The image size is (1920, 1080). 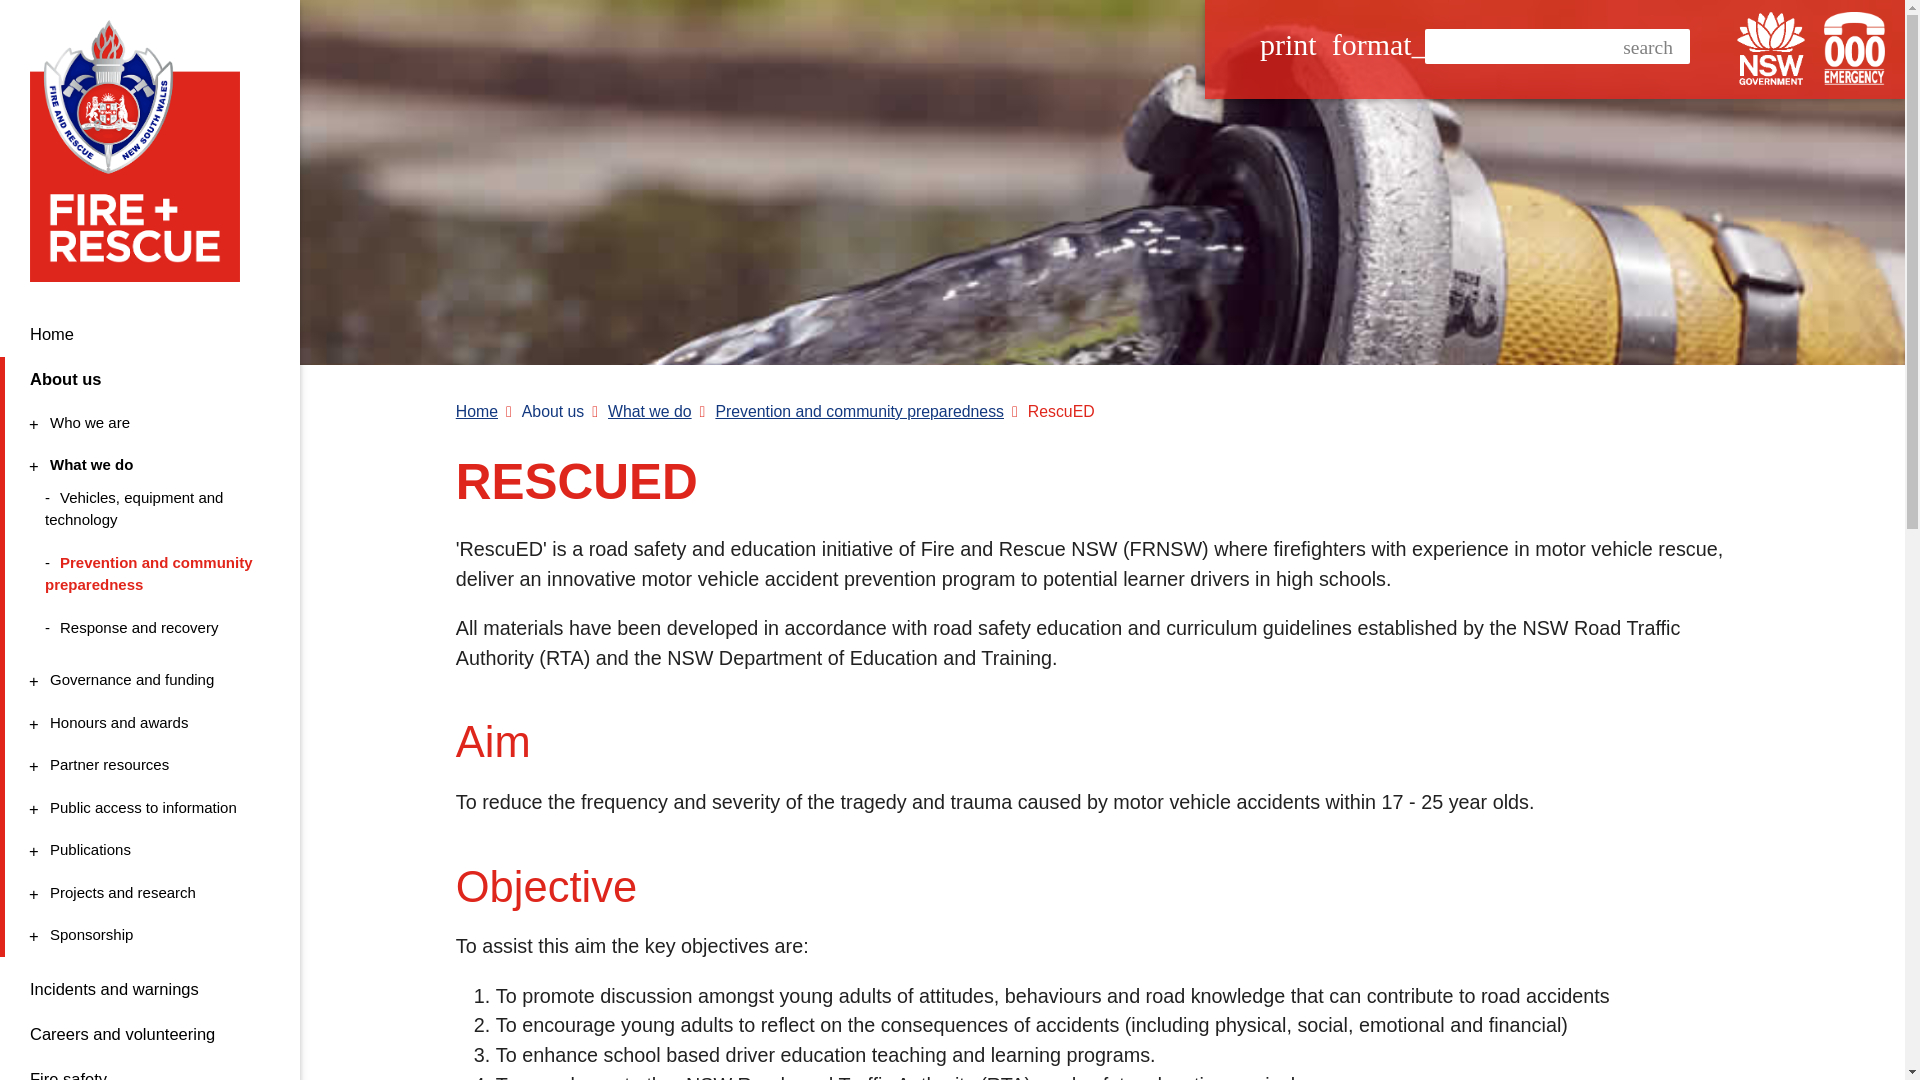 What do you see at coordinates (152, 510) in the screenshot?
I see `Vehicles, equipment and technology` at bounding box center [152, 510].